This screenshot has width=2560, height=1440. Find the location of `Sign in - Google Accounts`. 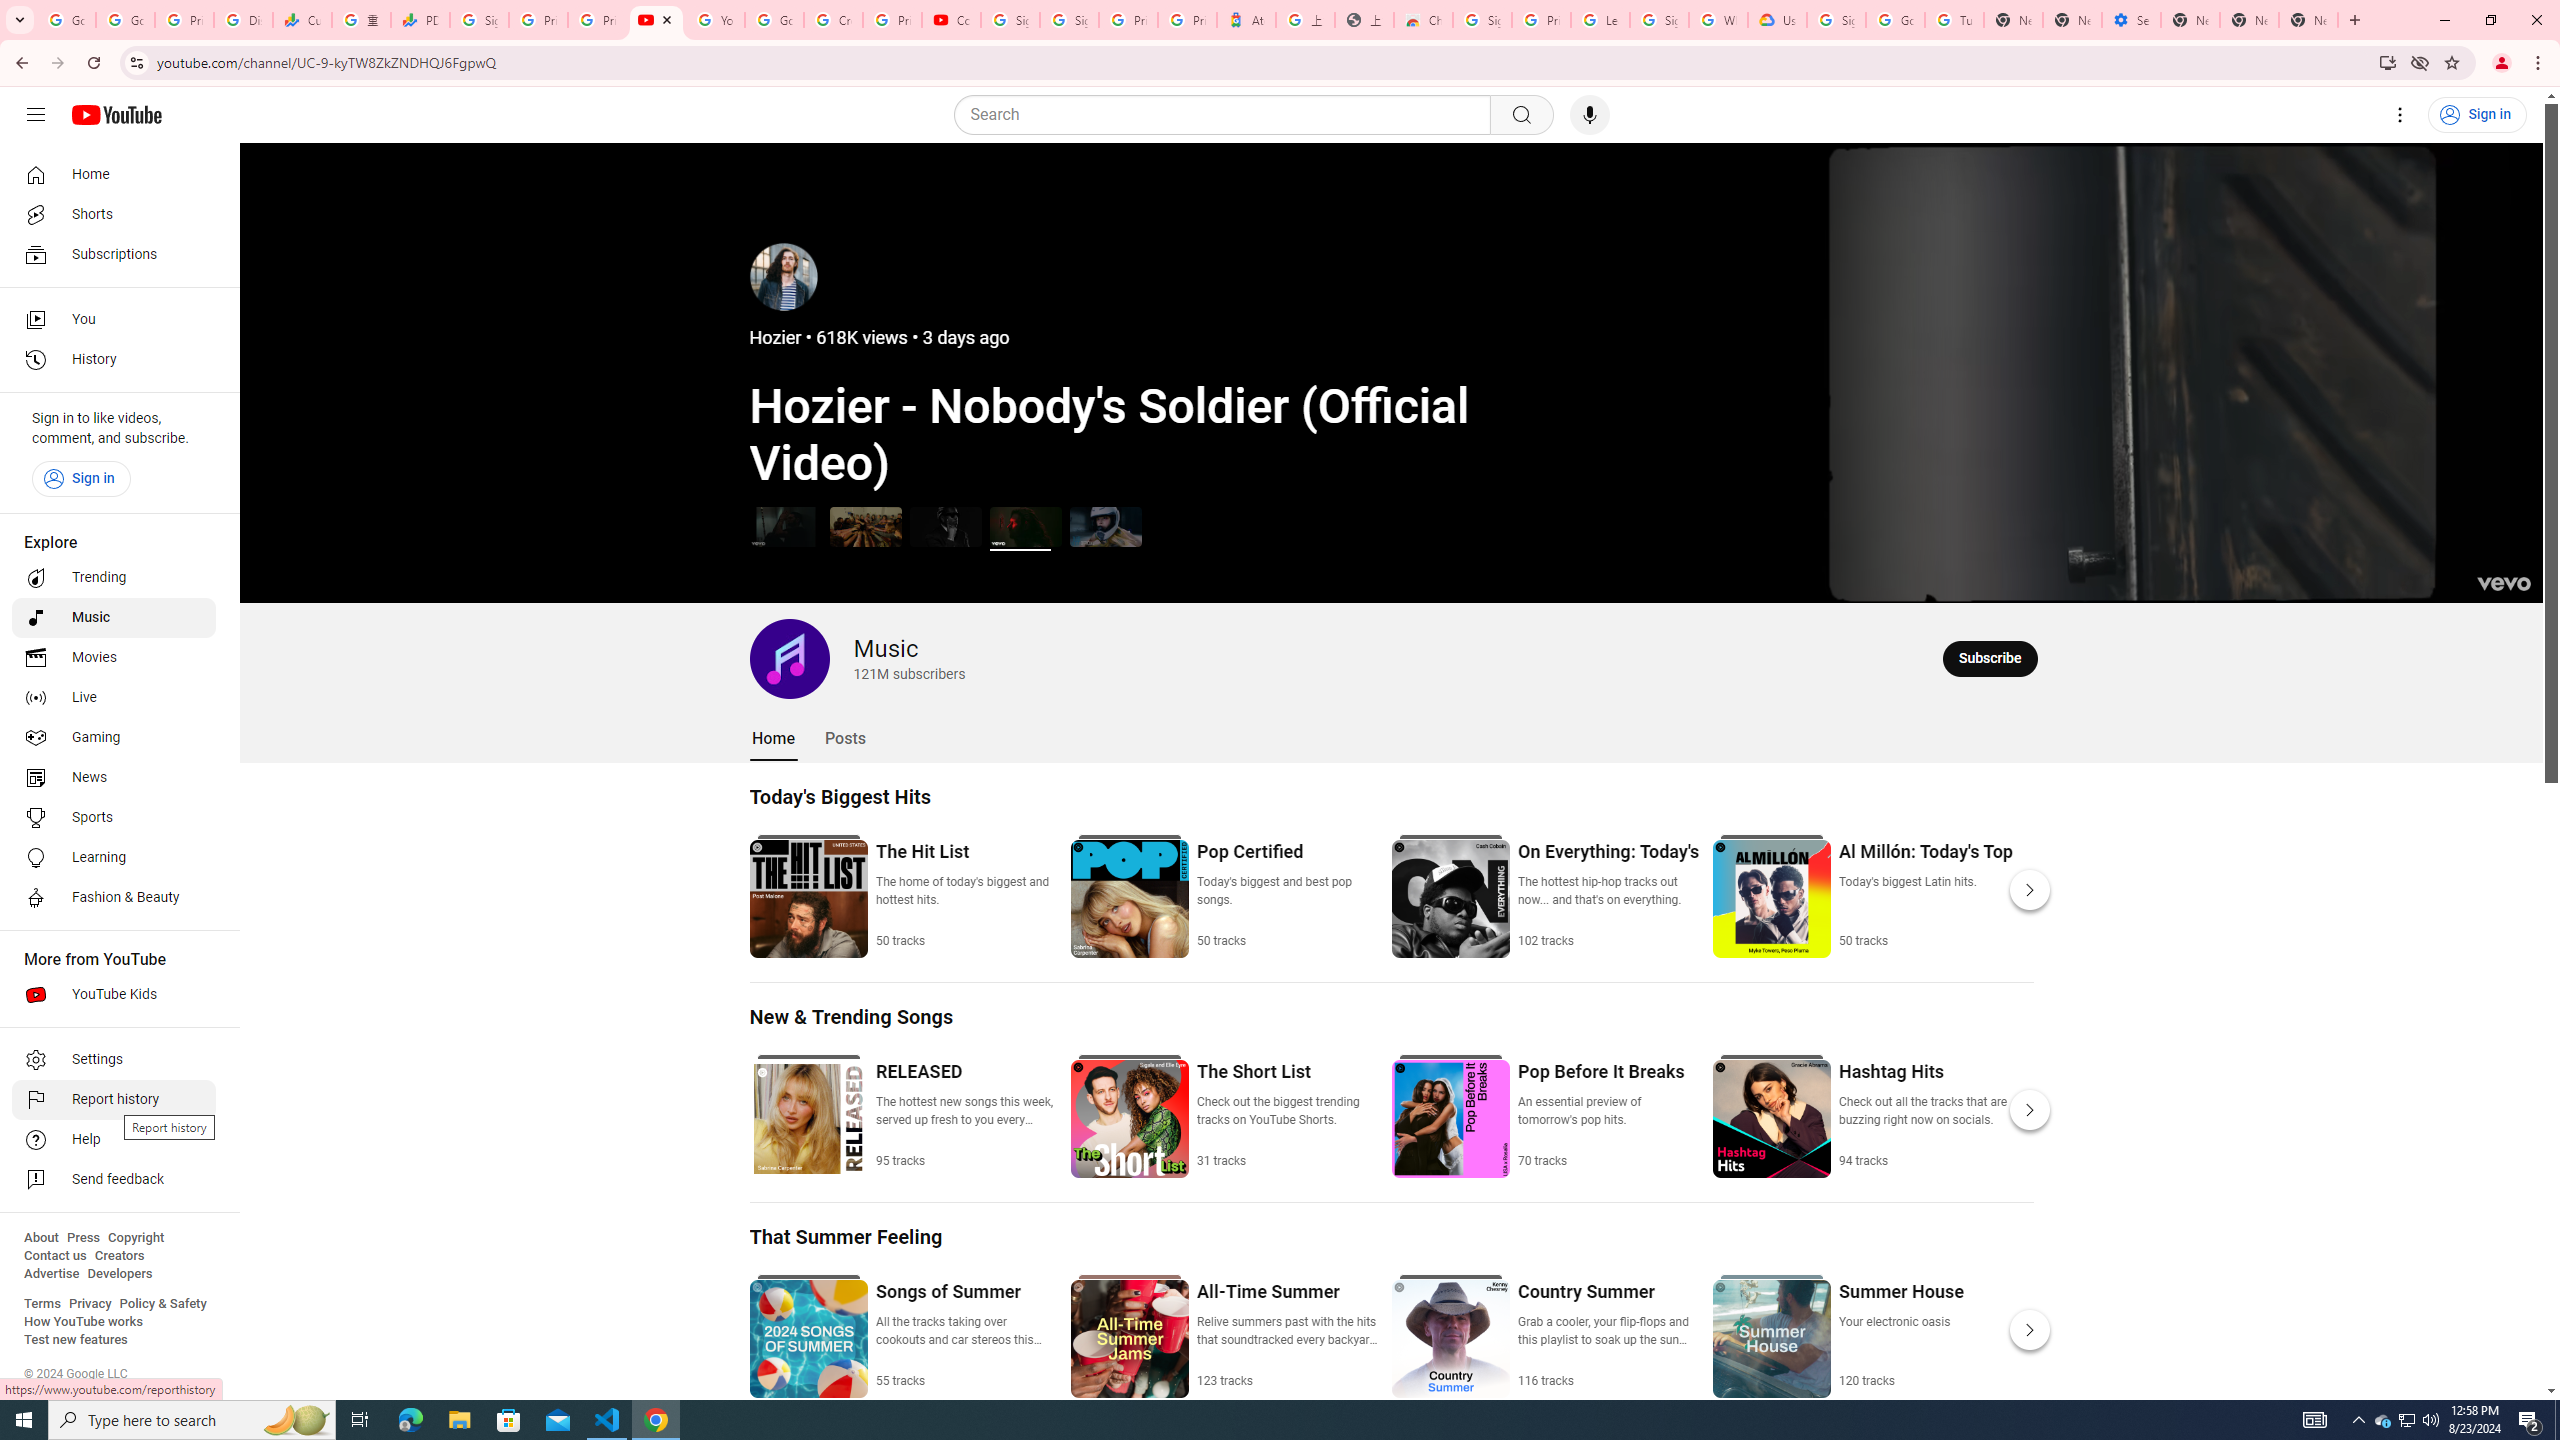

Sign in - Google Accounts is located at coordinates (1658, 20).